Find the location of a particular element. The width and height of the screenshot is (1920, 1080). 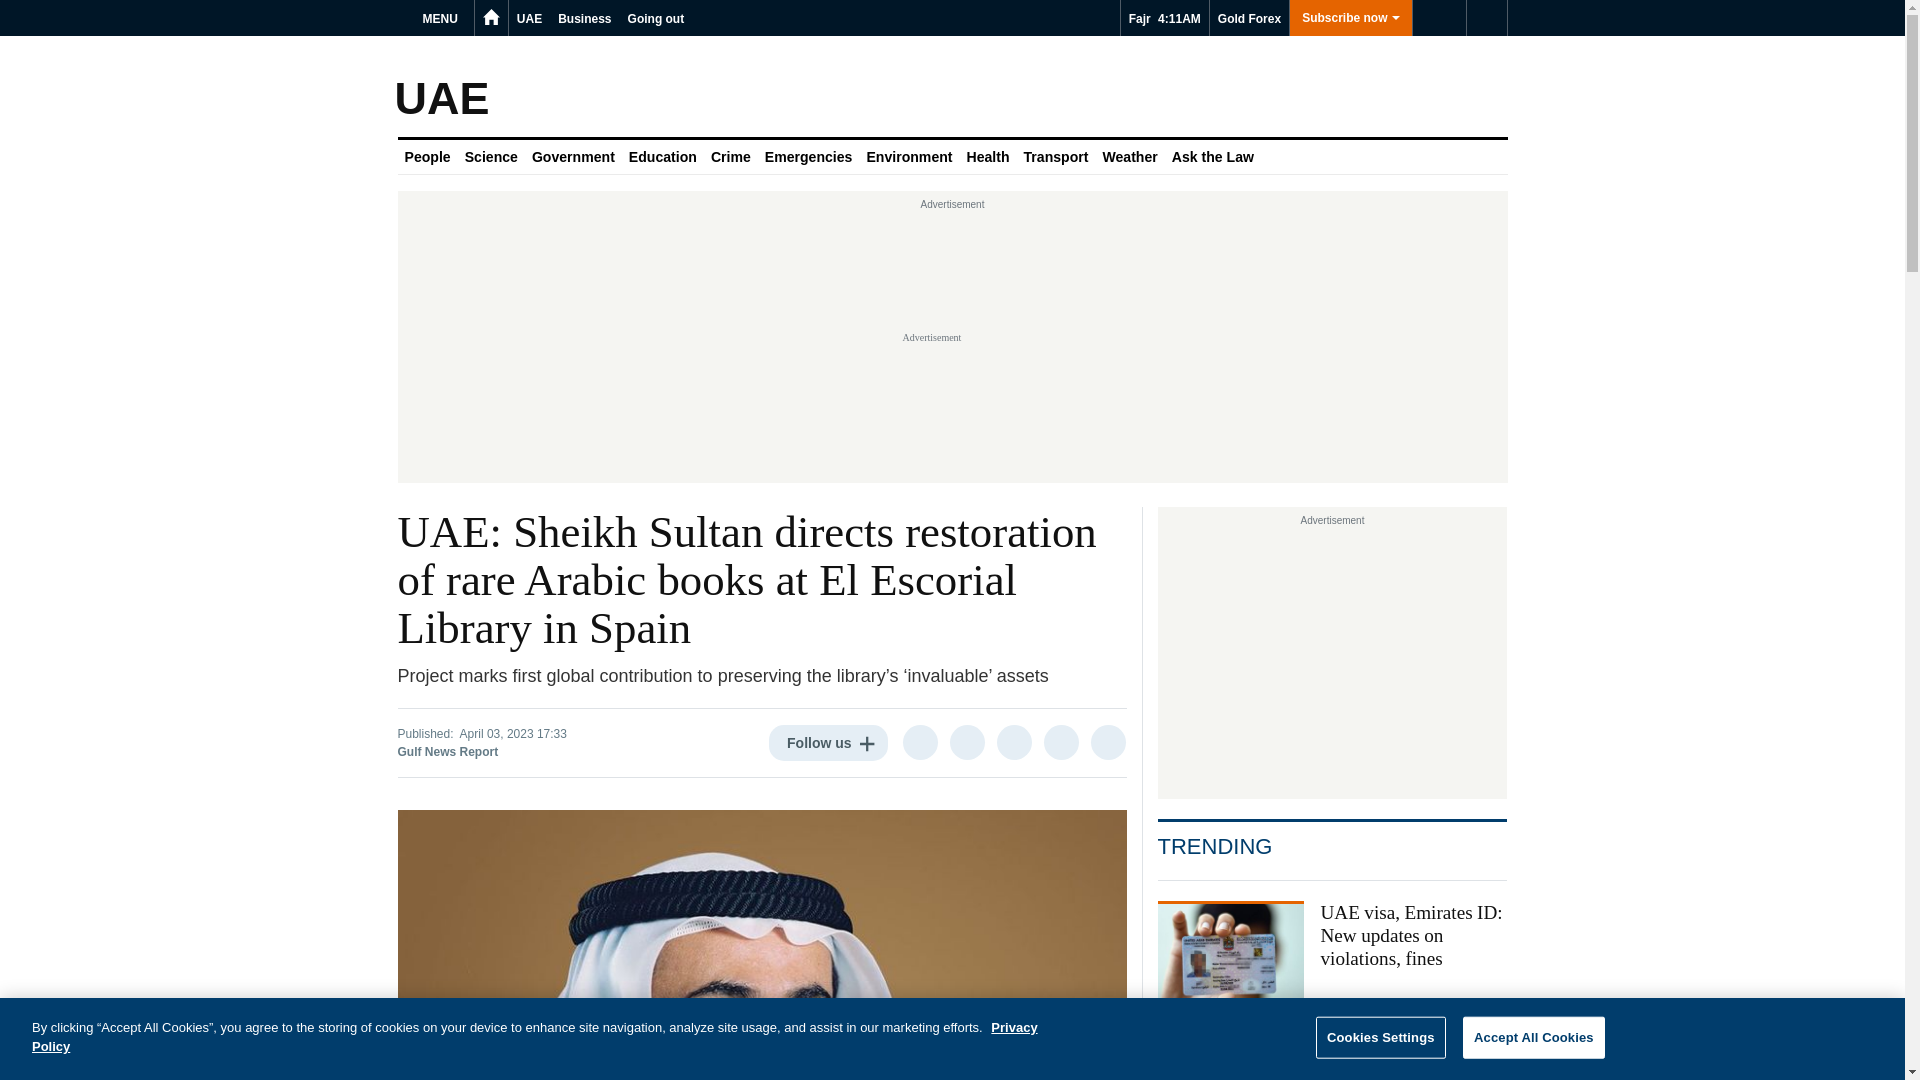

MENU is located at coordinates (443, 18).